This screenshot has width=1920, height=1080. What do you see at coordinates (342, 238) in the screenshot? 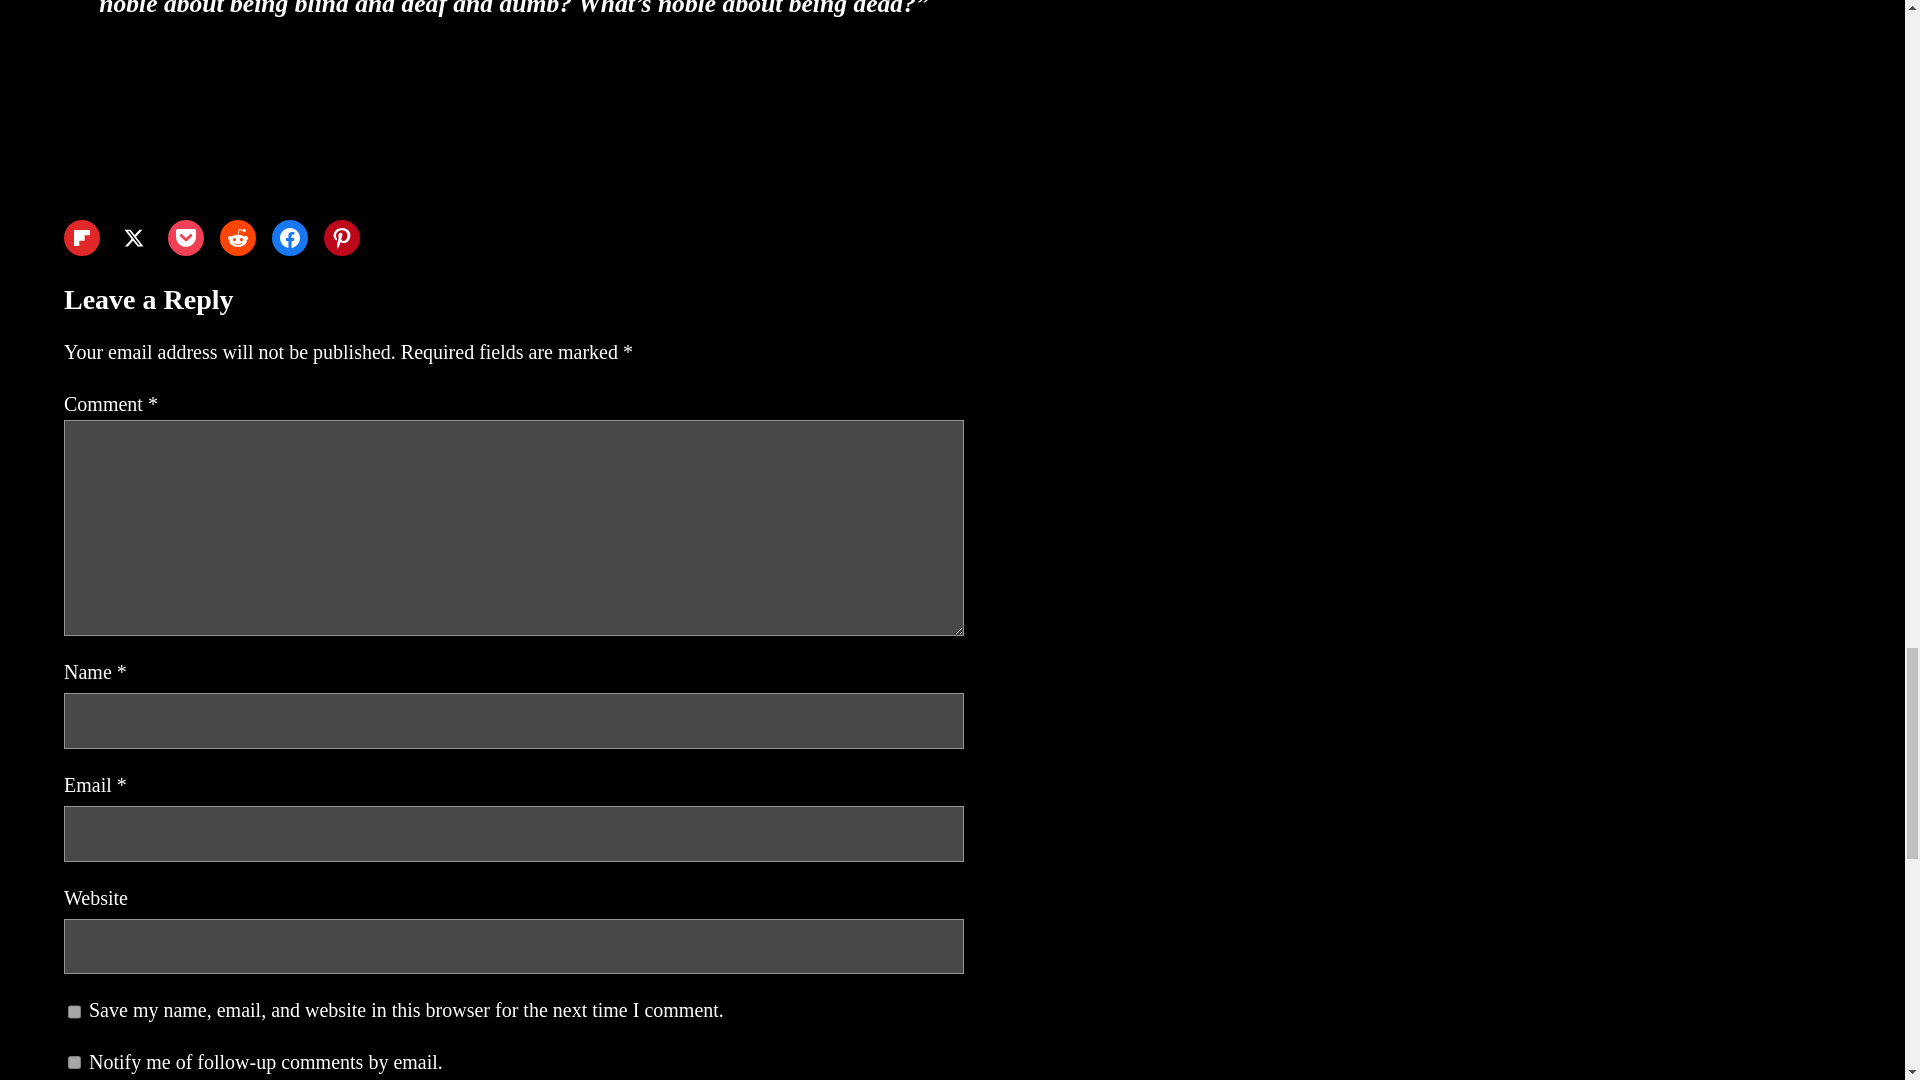
I see `Share on Pinterest` at bounding box center [342, 238].